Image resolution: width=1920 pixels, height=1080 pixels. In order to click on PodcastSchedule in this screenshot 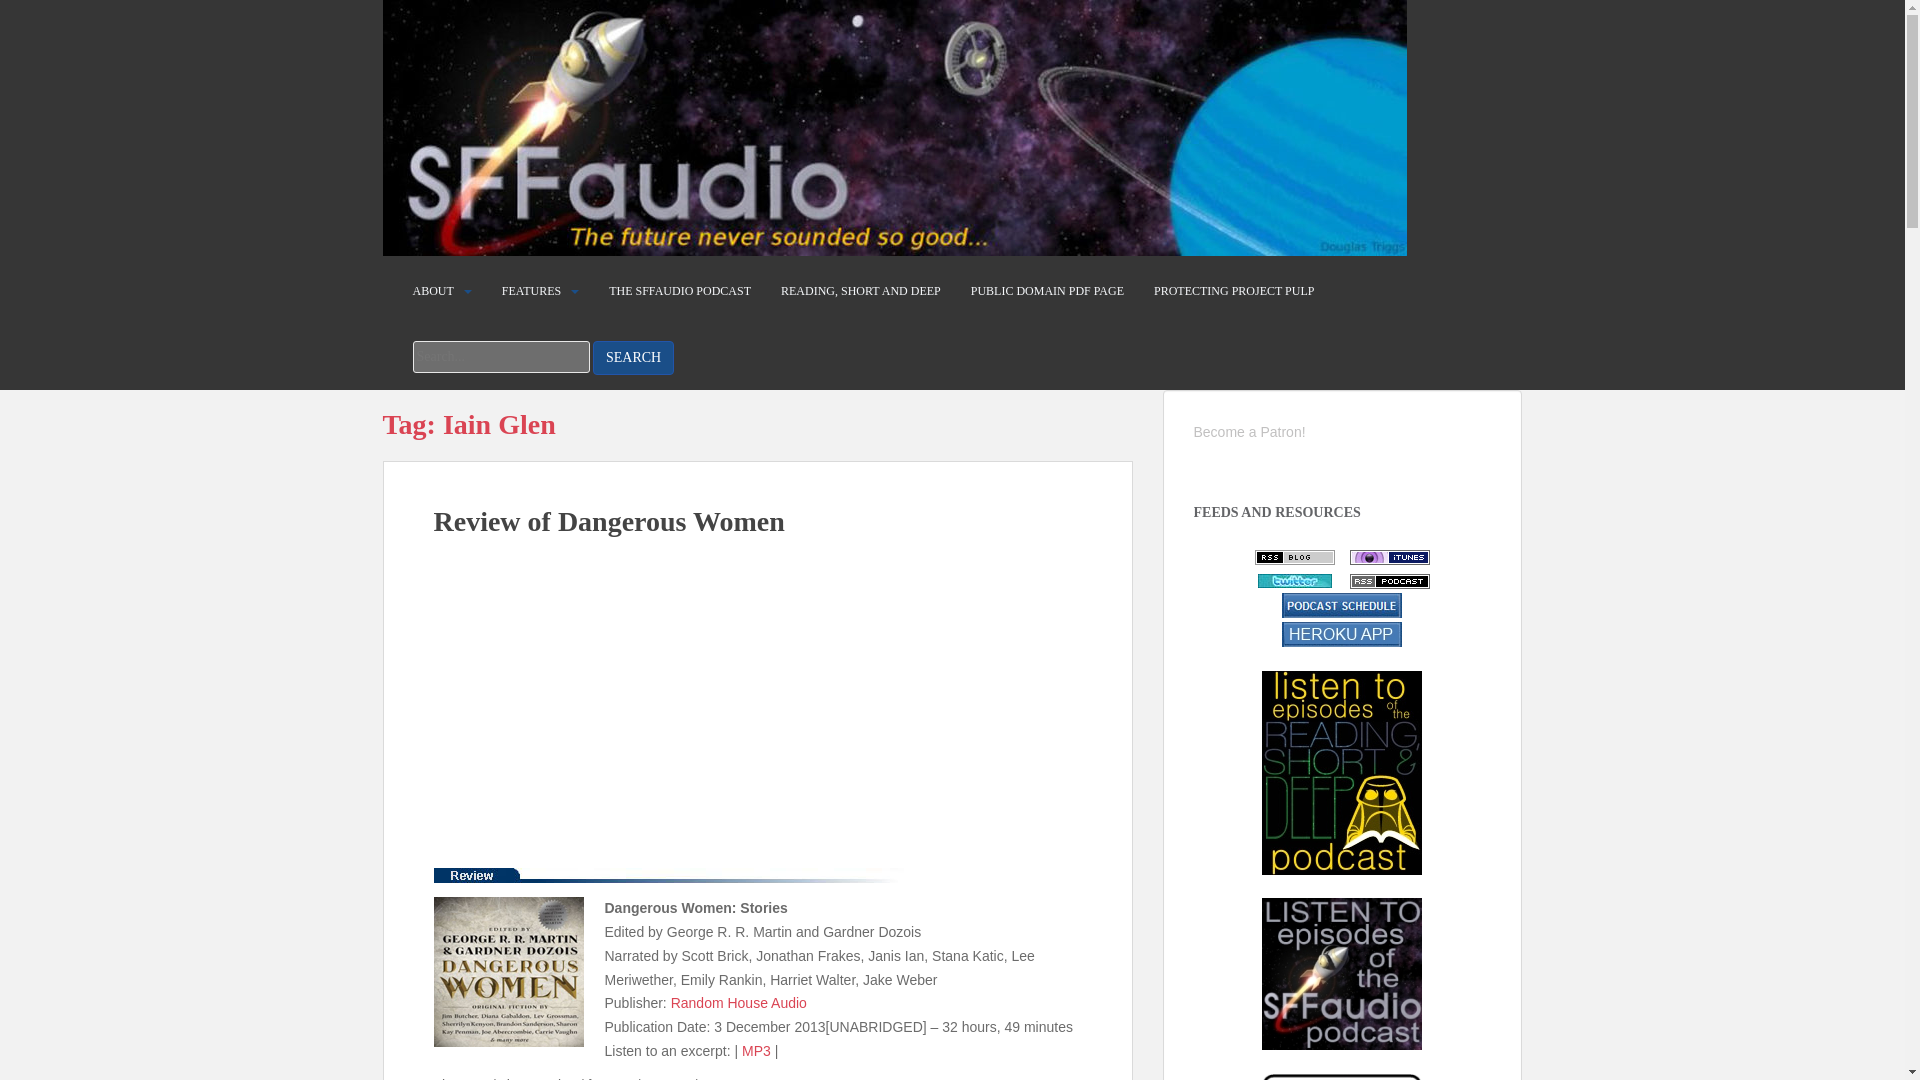, I will do `click(1342, 632)`.